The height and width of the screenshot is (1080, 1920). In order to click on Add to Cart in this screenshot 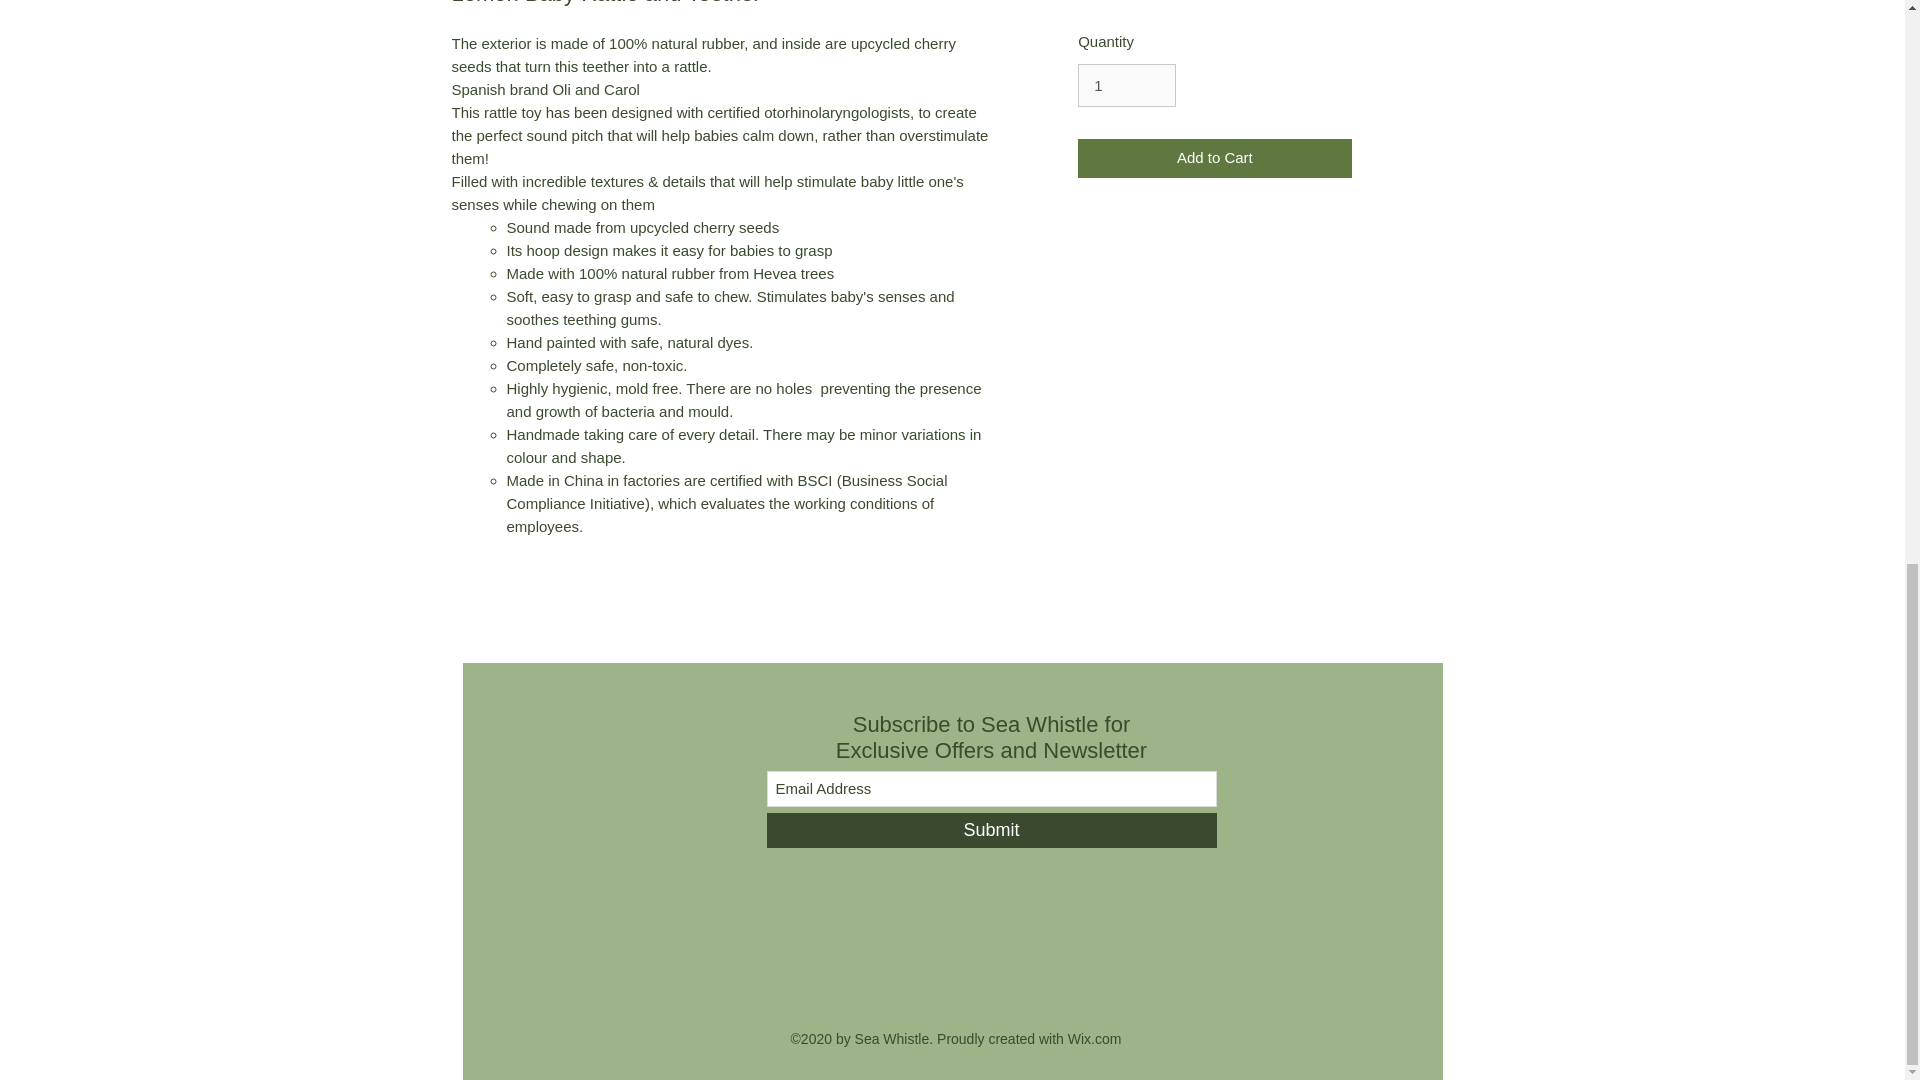, I will do `click(1214, 158)`.